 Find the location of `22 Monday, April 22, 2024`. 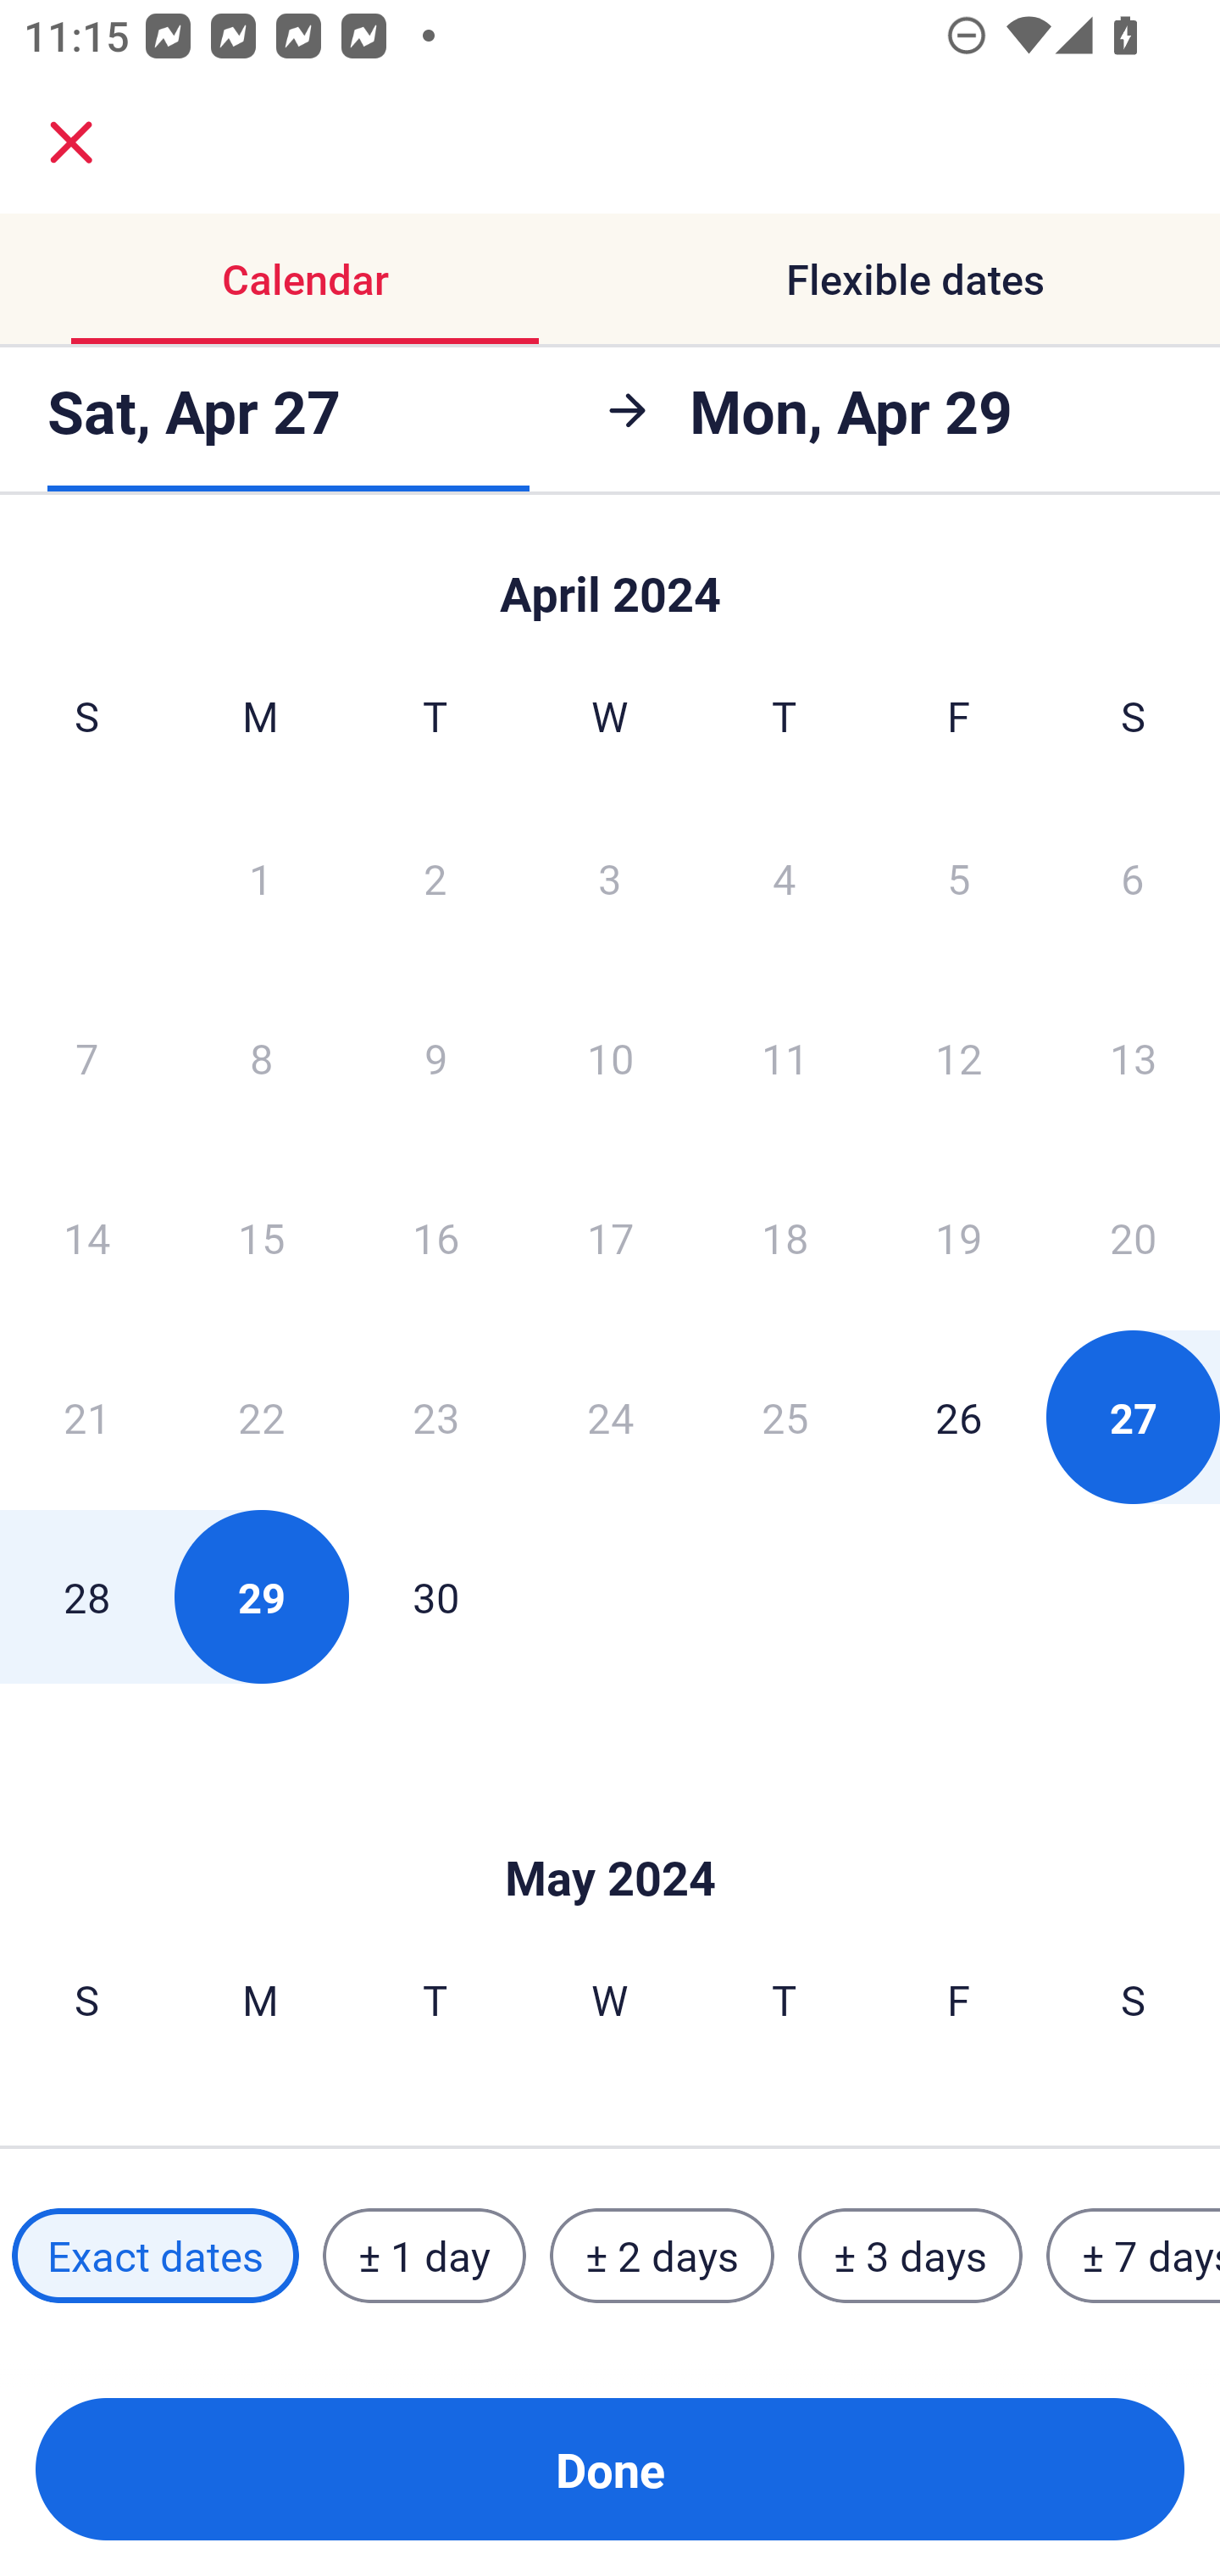

22 Monday, April 22, 2024 is located at coordinates (261, 1417).